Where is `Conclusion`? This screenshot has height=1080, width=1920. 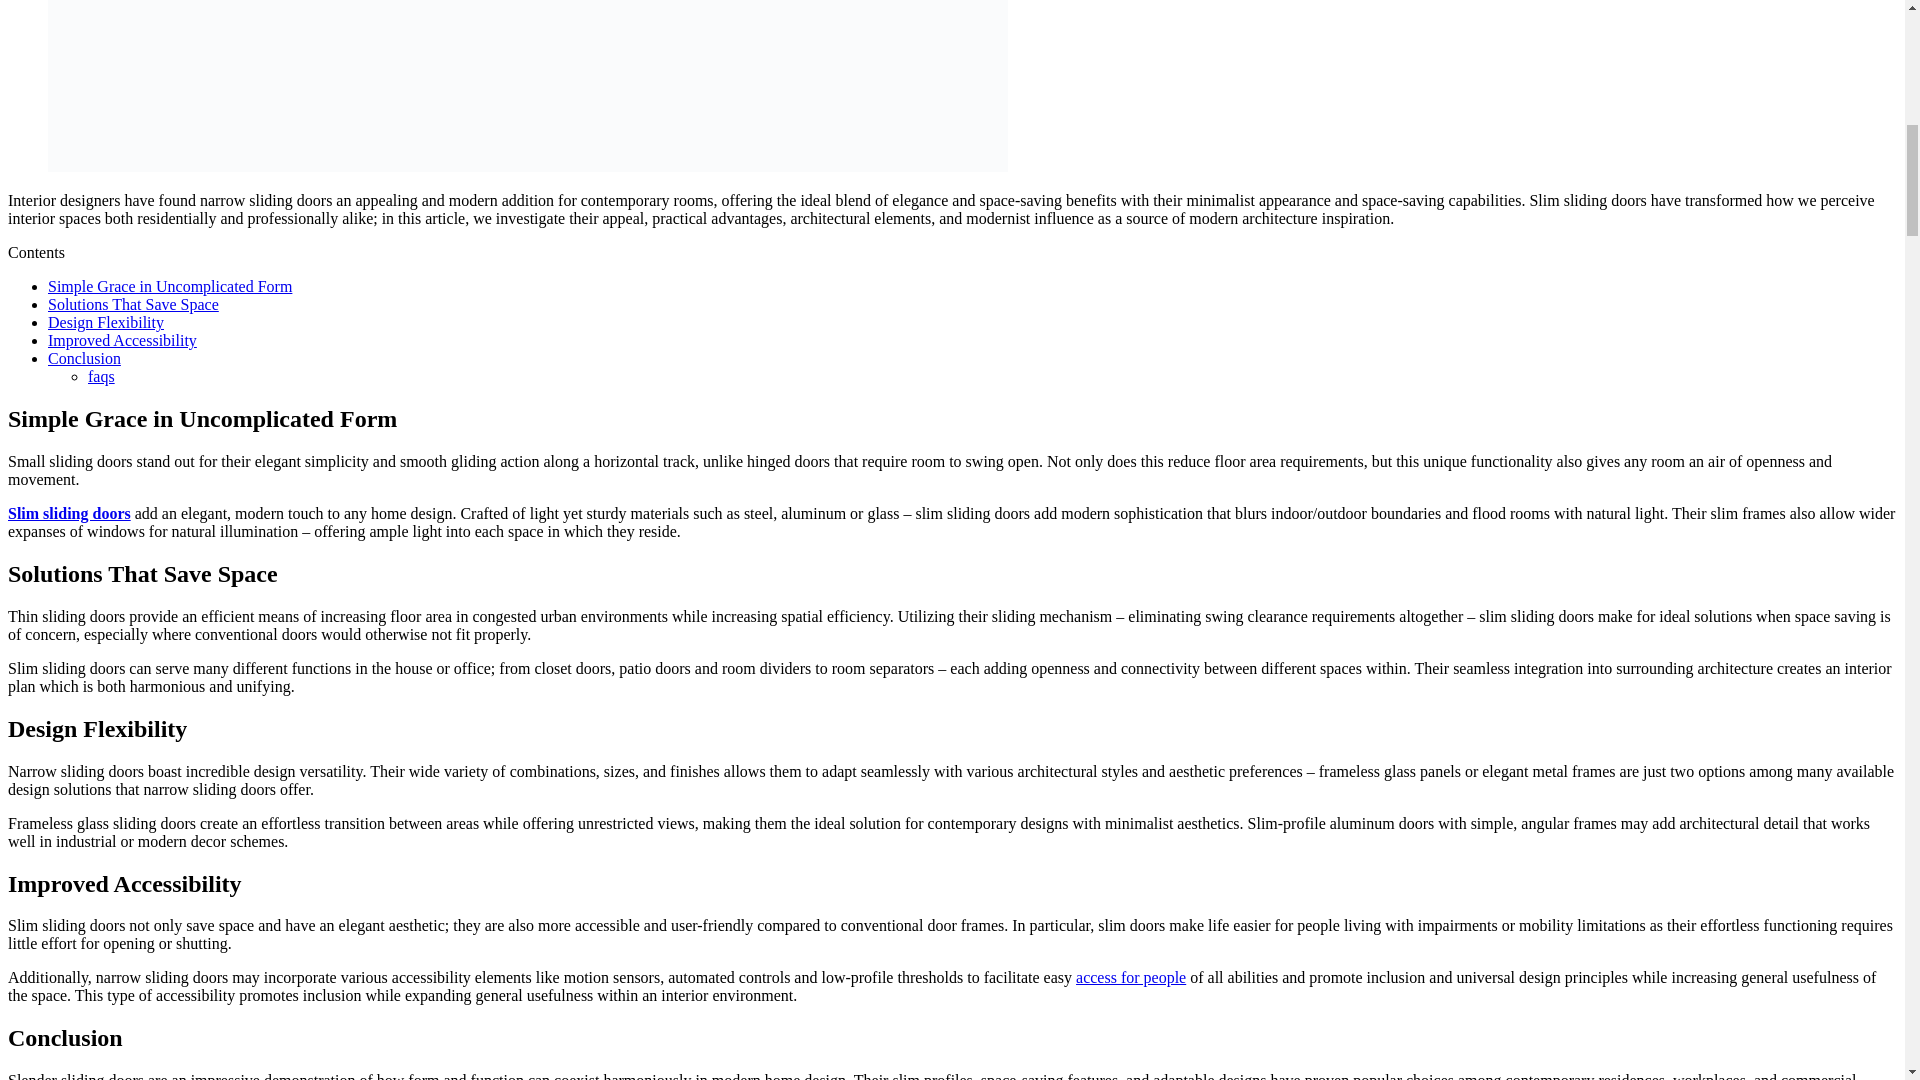
Conclusion is located at coordinates (84, 358).